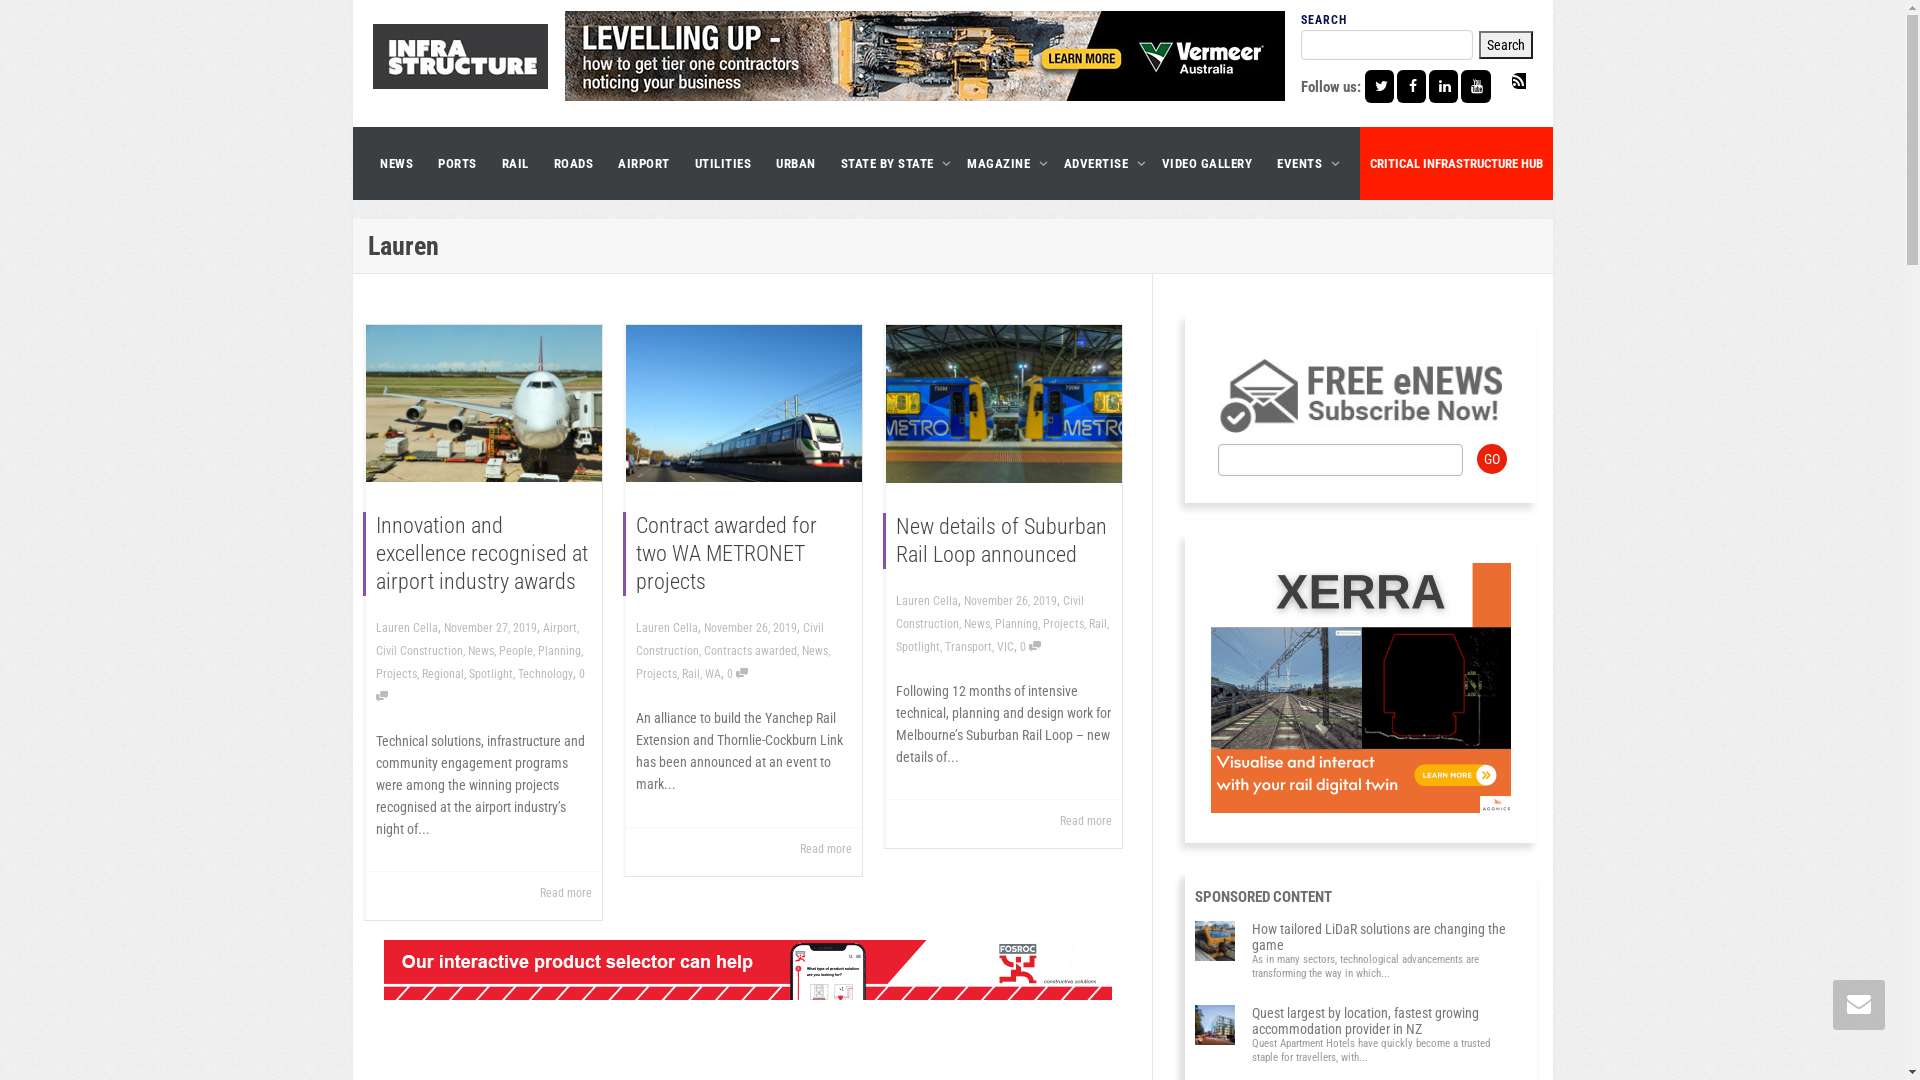 Image resolution: width=1920 pixels, height=1080 pixels. Describe the element at coordinates (1456, 164) in the screenshot. I see `CRITICAL INFRASTRUCTURE HUB` at that location.